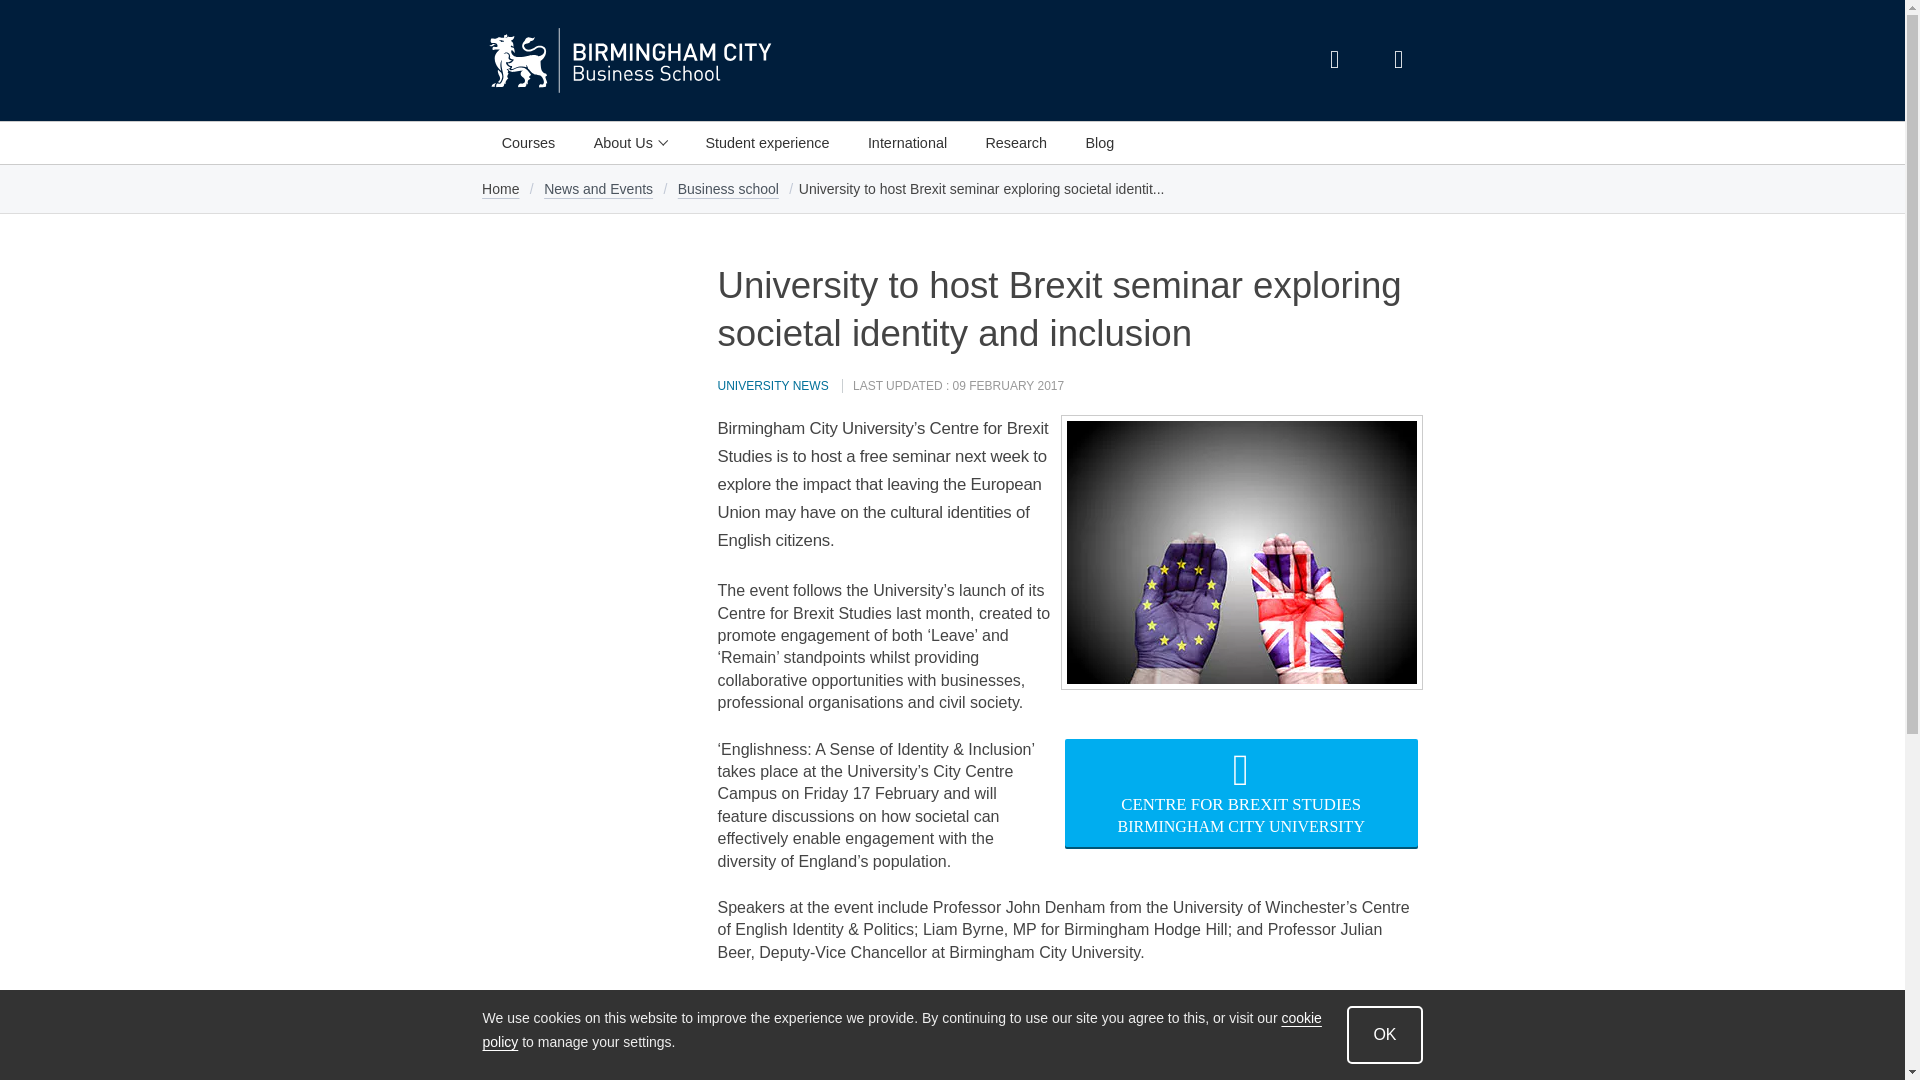 The height and width of the screenshot is (1080, 1920). What do you see at coordinates (630, 143) in the screenshot?
I see `About Us` at bounding box center [630, 143].